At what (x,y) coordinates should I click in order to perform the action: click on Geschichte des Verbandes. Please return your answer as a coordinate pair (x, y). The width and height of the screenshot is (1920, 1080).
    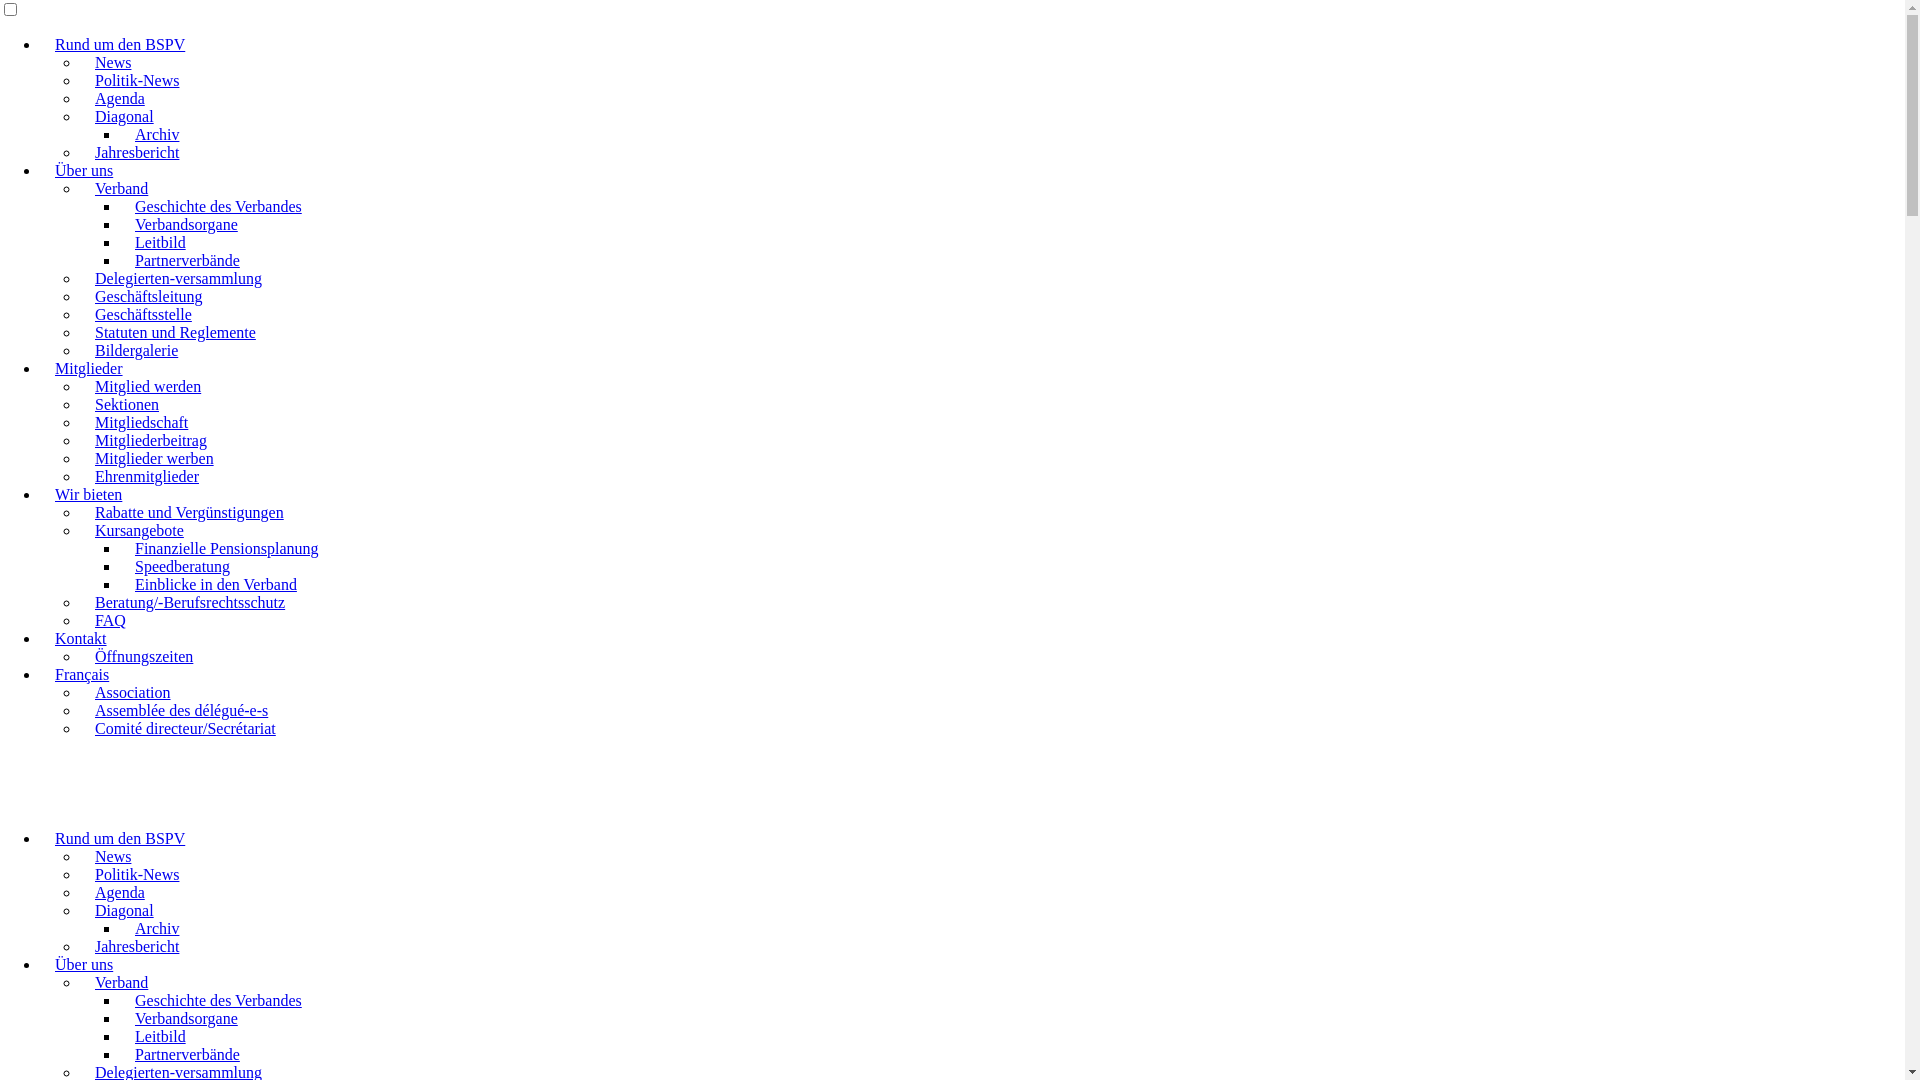
    Looking at the image, I should click on (218, 1000).